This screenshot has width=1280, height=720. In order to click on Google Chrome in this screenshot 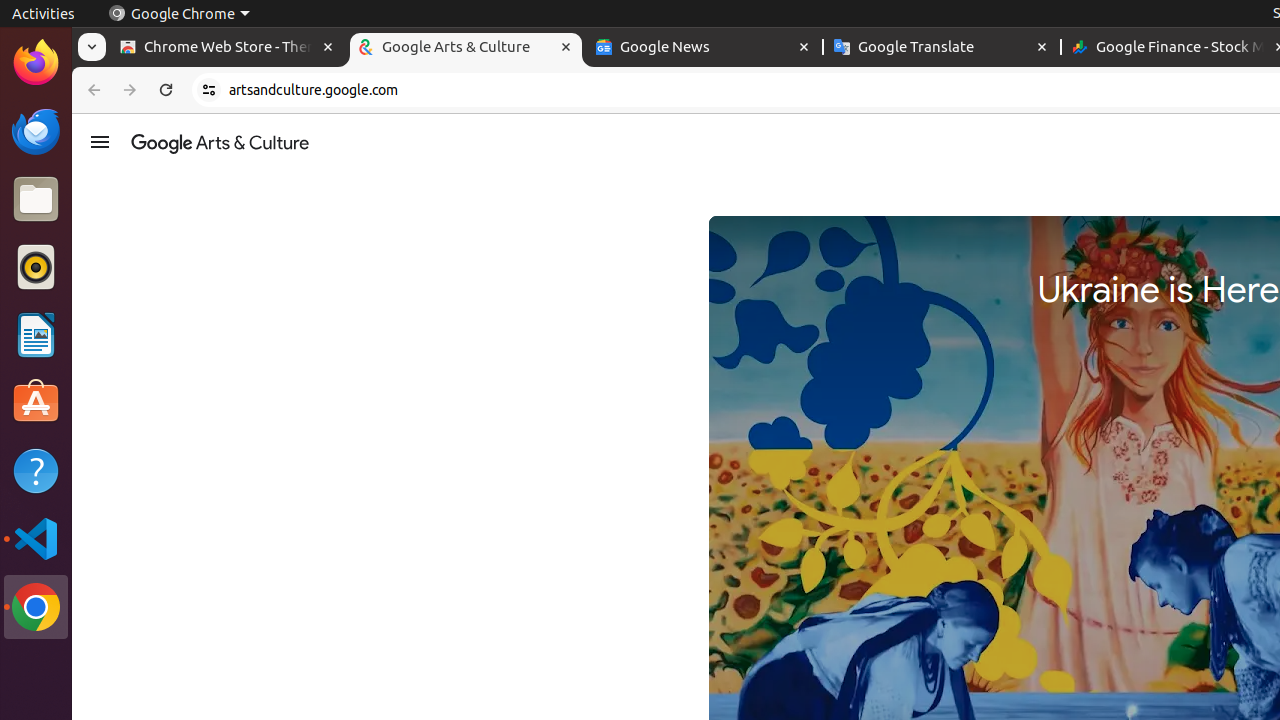, I will do `click(36, 607)`.